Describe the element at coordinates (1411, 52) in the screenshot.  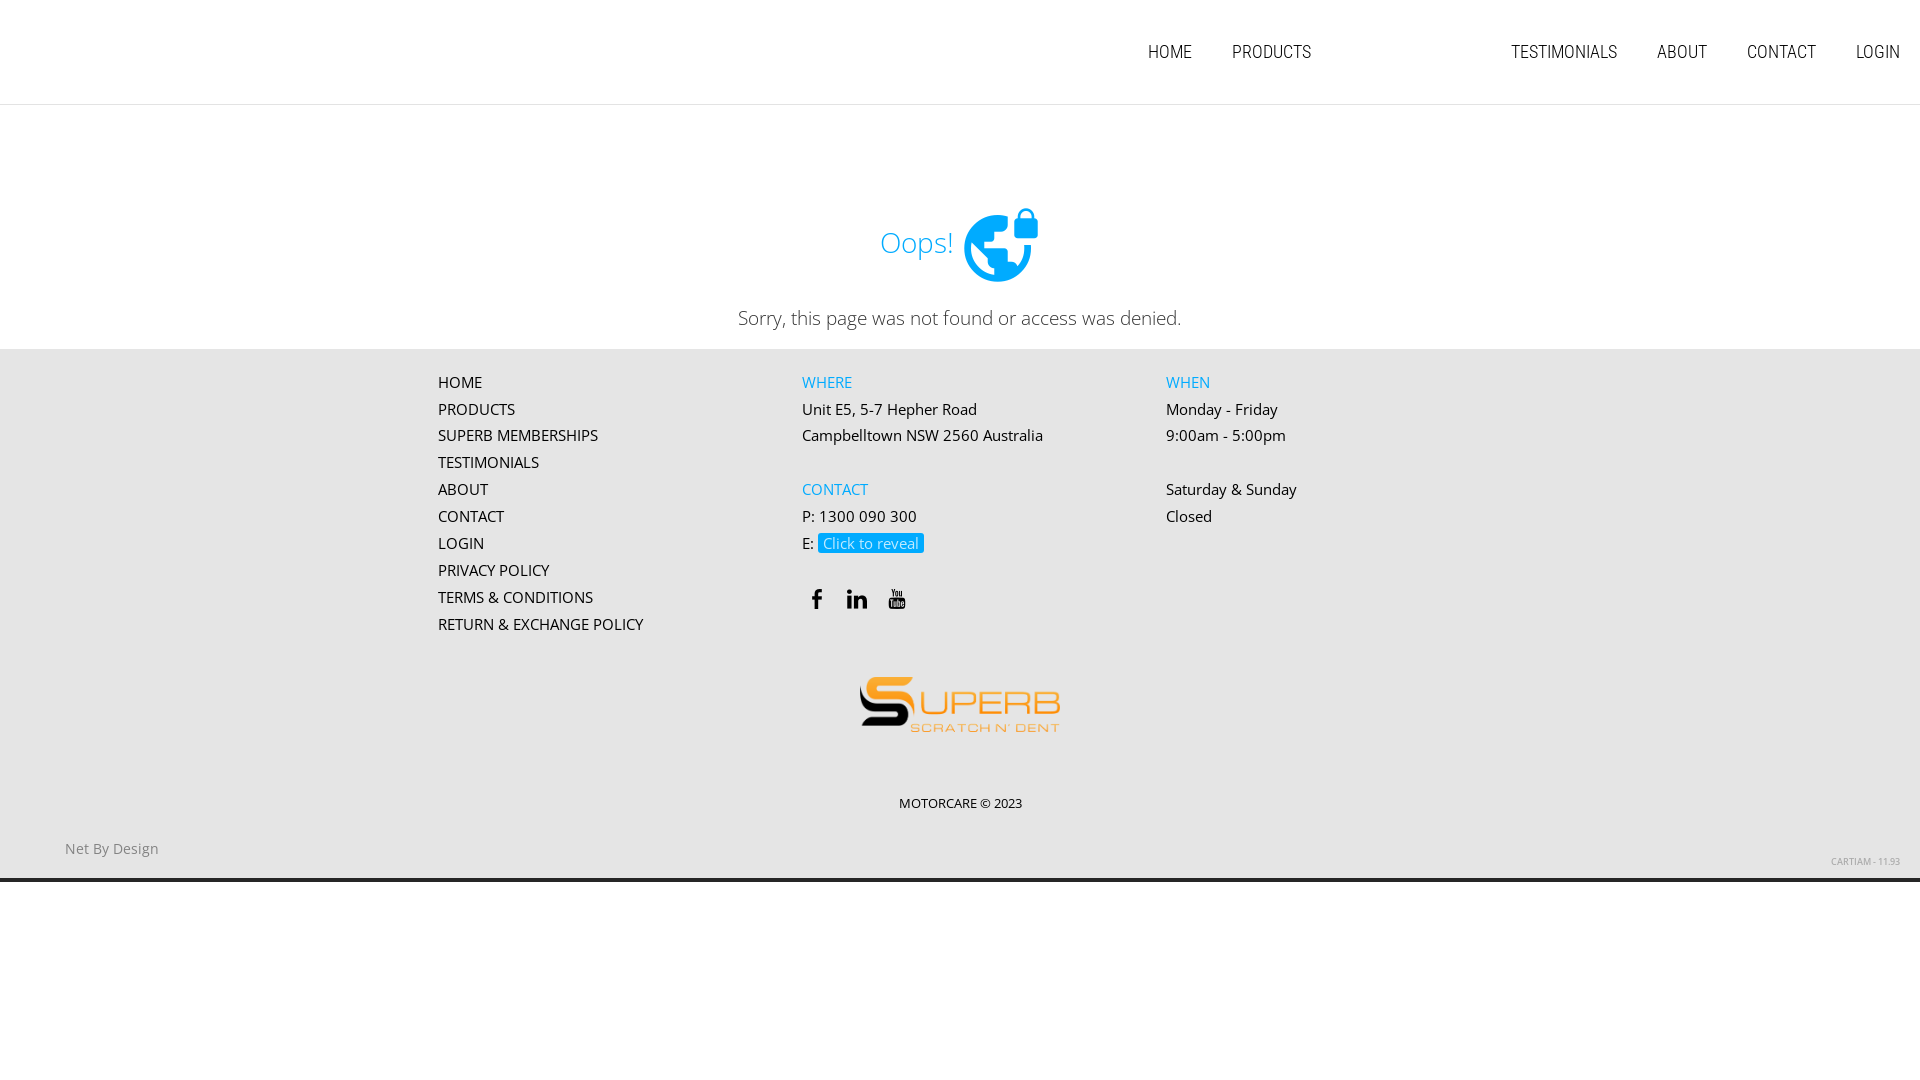
I see `Superb Memberships` at that location.